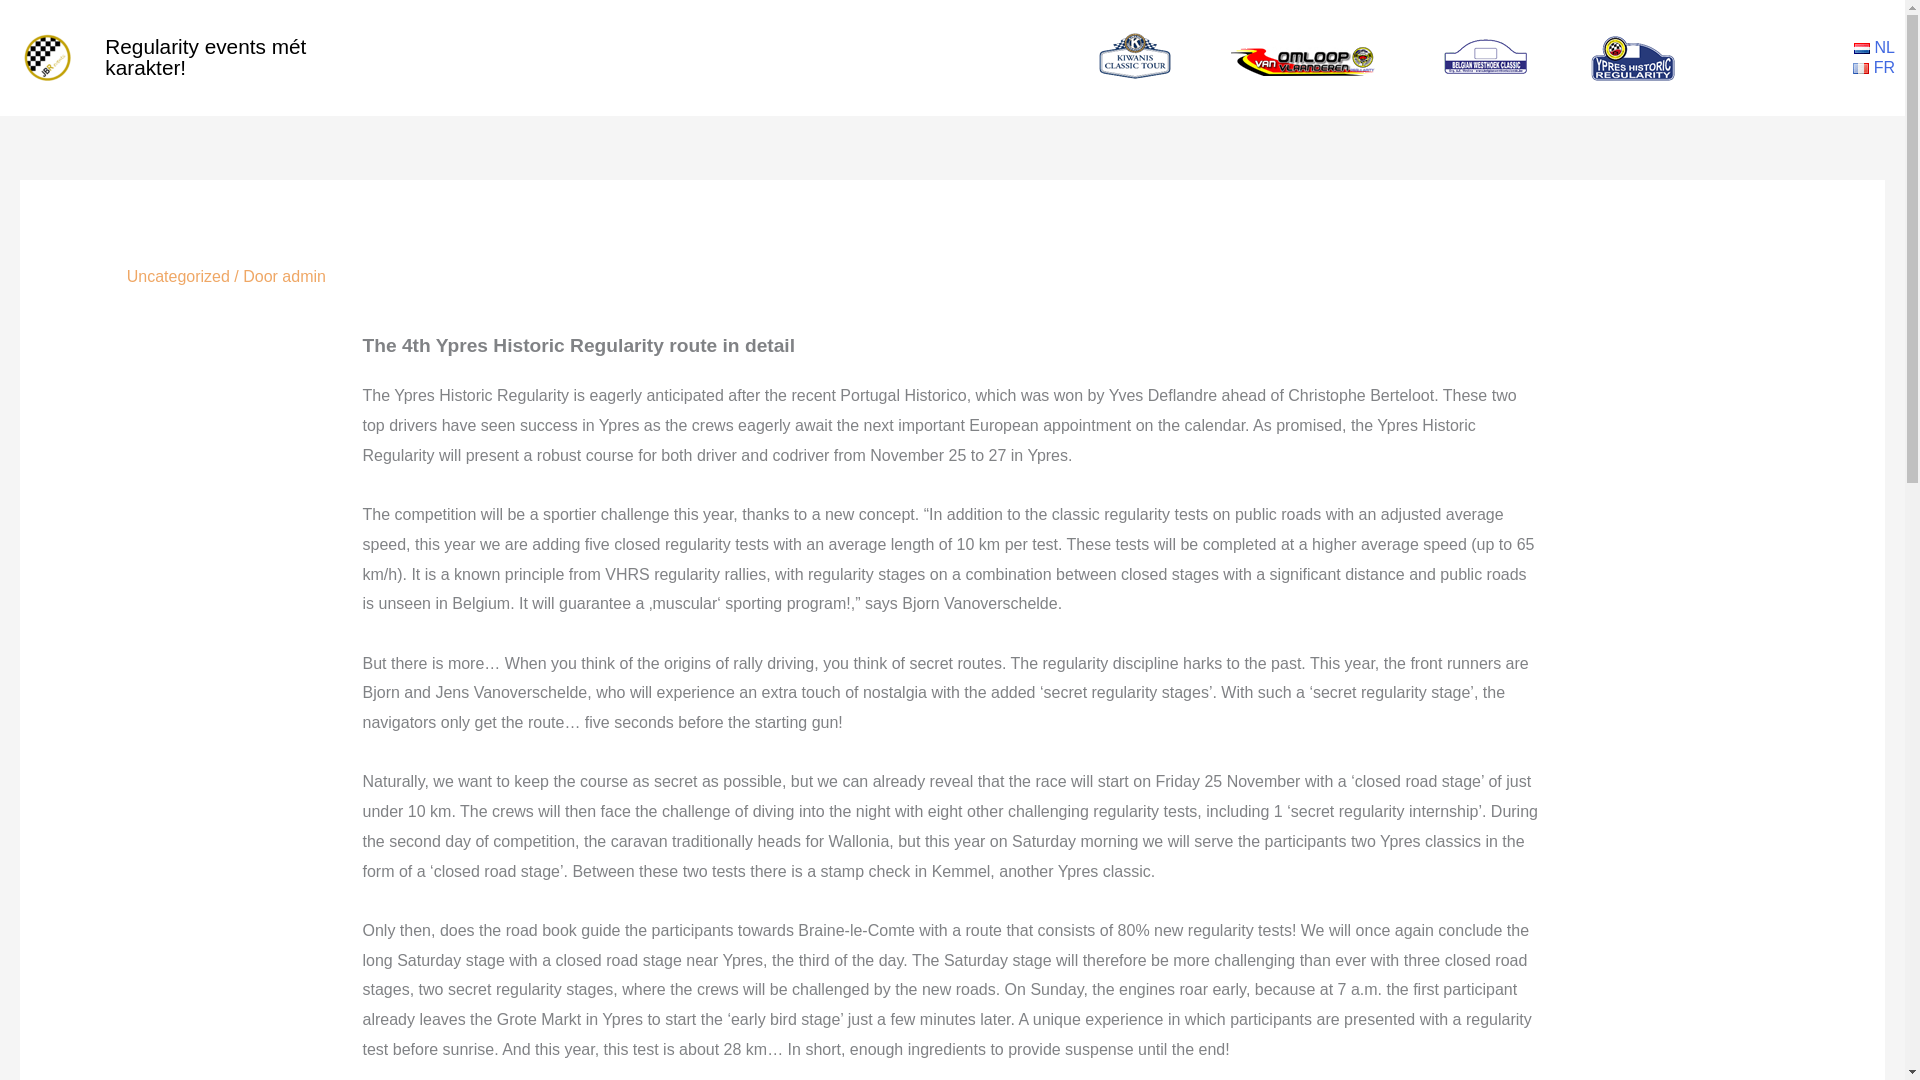 Image resolution: width=1920 pixels, height=1080 pixels. What do you see at coordinates (304, 276) in the screenshot?
I see `admin` at bounding box center [304, 276].